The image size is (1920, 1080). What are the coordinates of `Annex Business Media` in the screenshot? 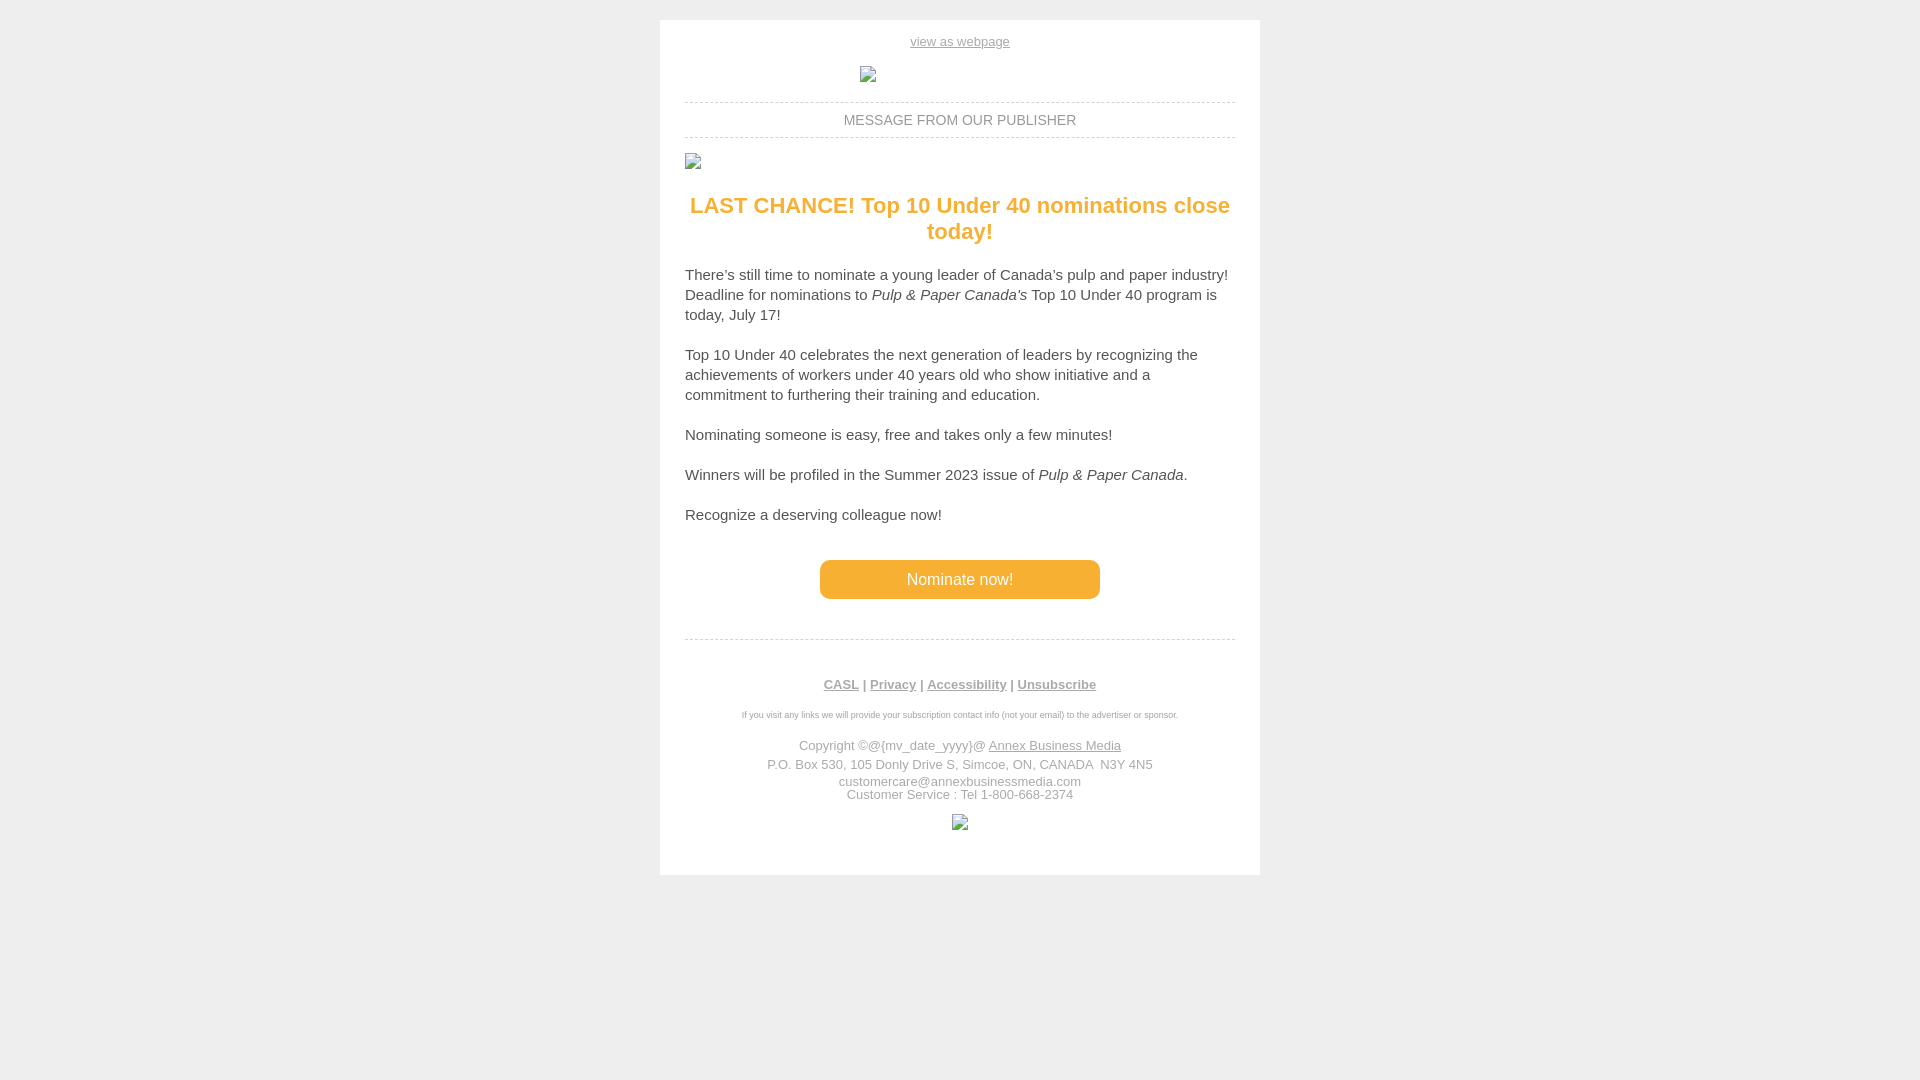 It's located at (1054, 744).